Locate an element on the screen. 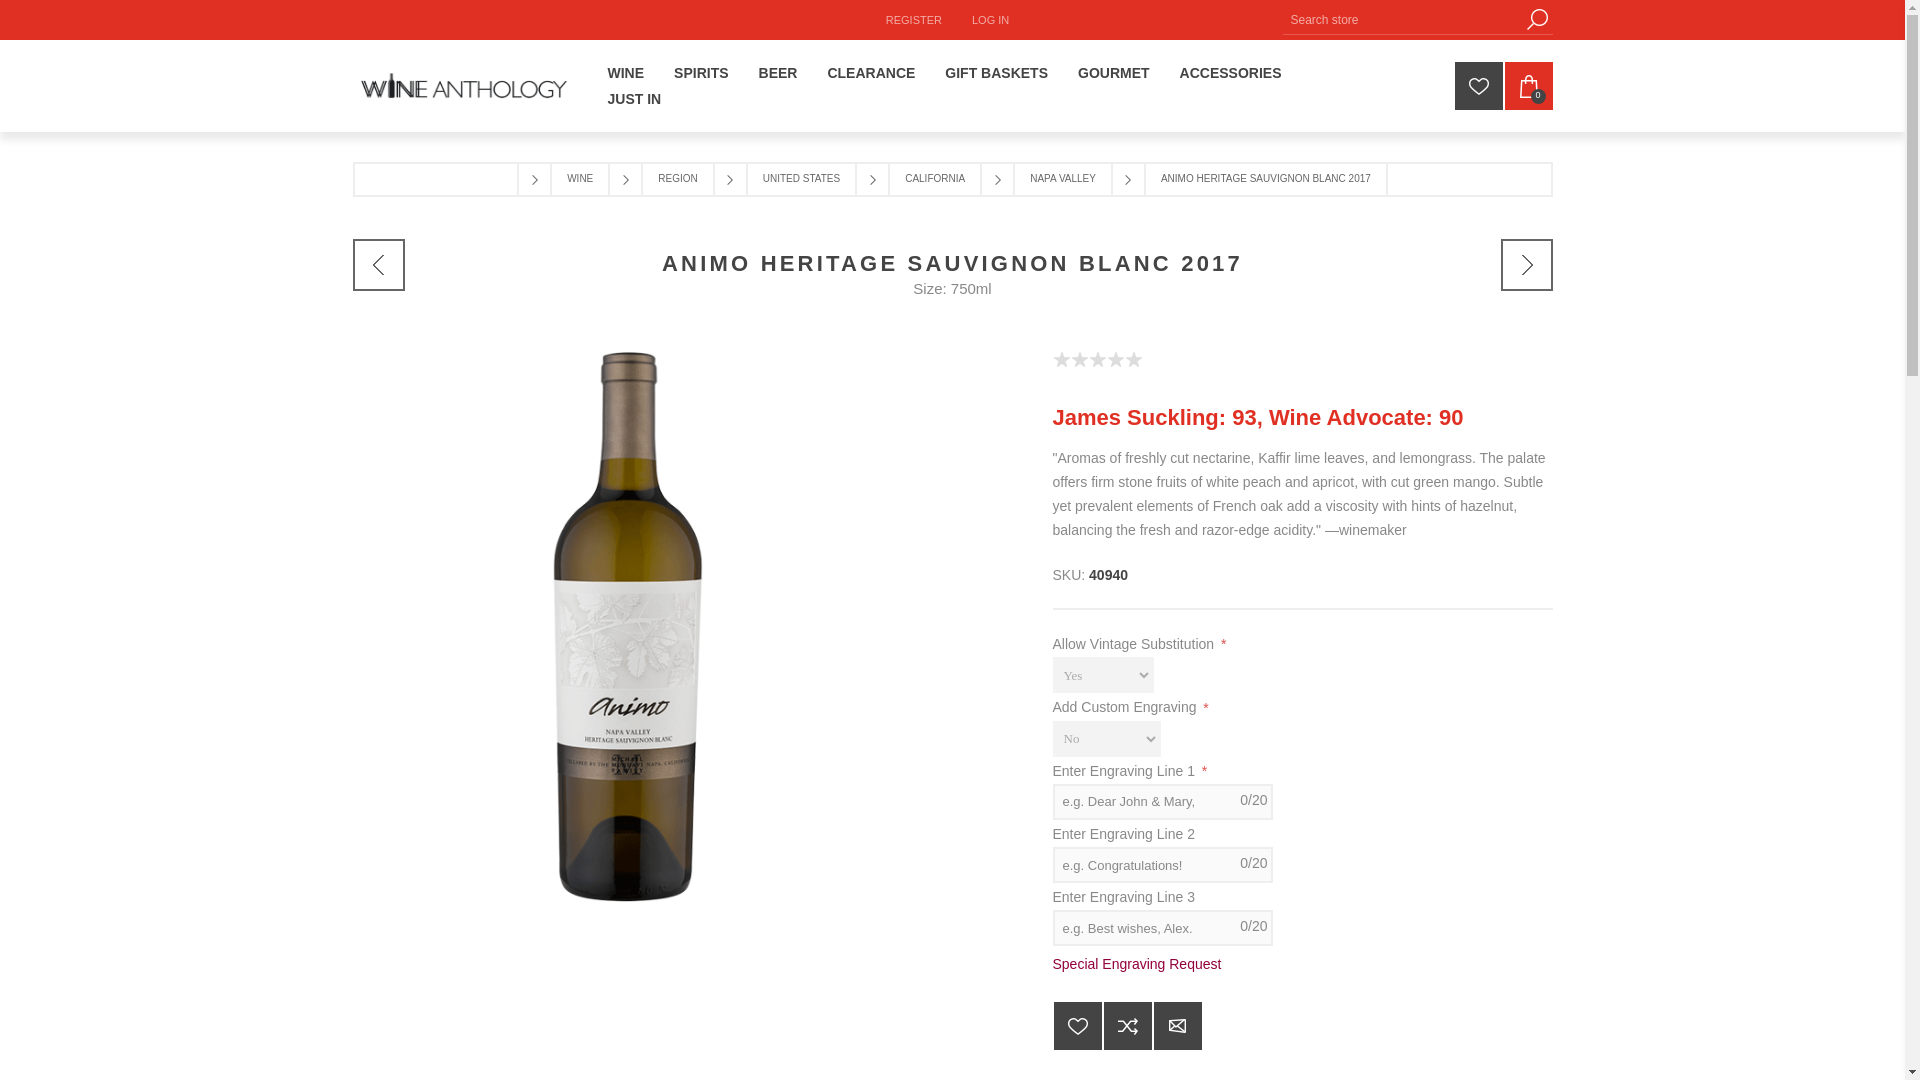 The image size is (1920, 1080). Clearance is located at coordinates (870, 73).